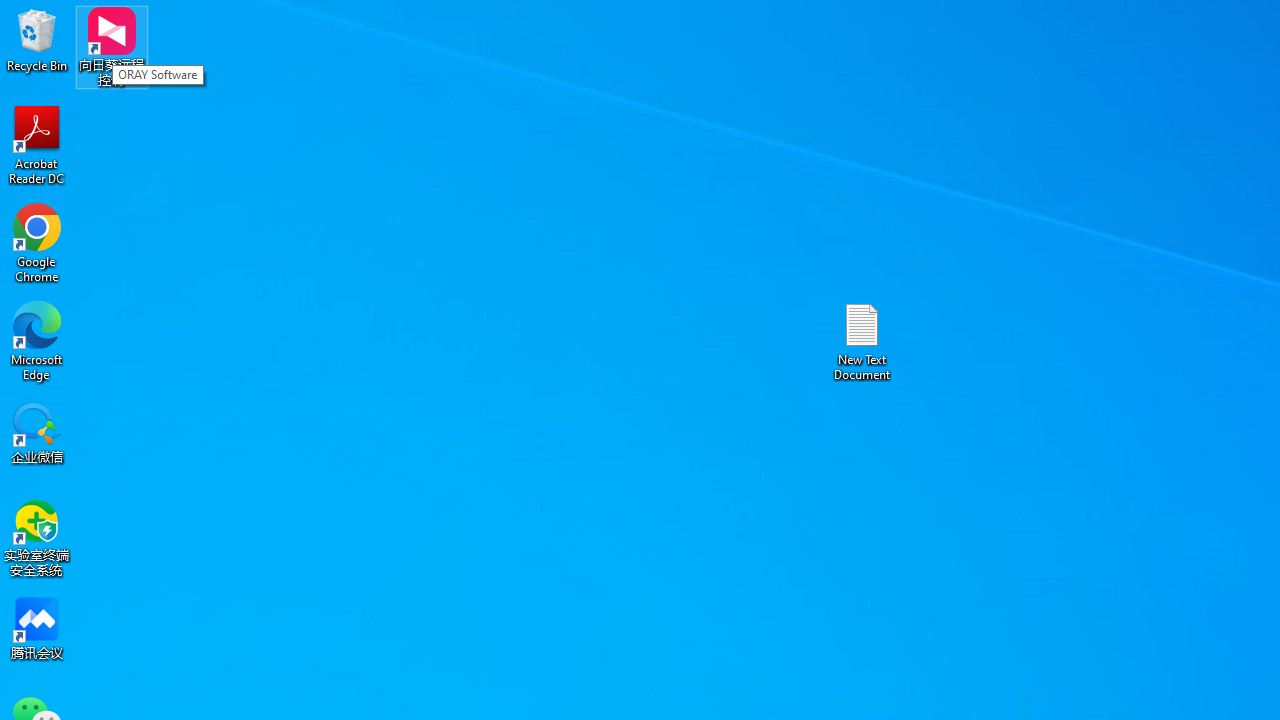 This screenshot has height=720, width=1280. What do you see at coordinates (37, 40) in the screenshot?
I see `Recycle Bin` at bounding box center [37, 40].